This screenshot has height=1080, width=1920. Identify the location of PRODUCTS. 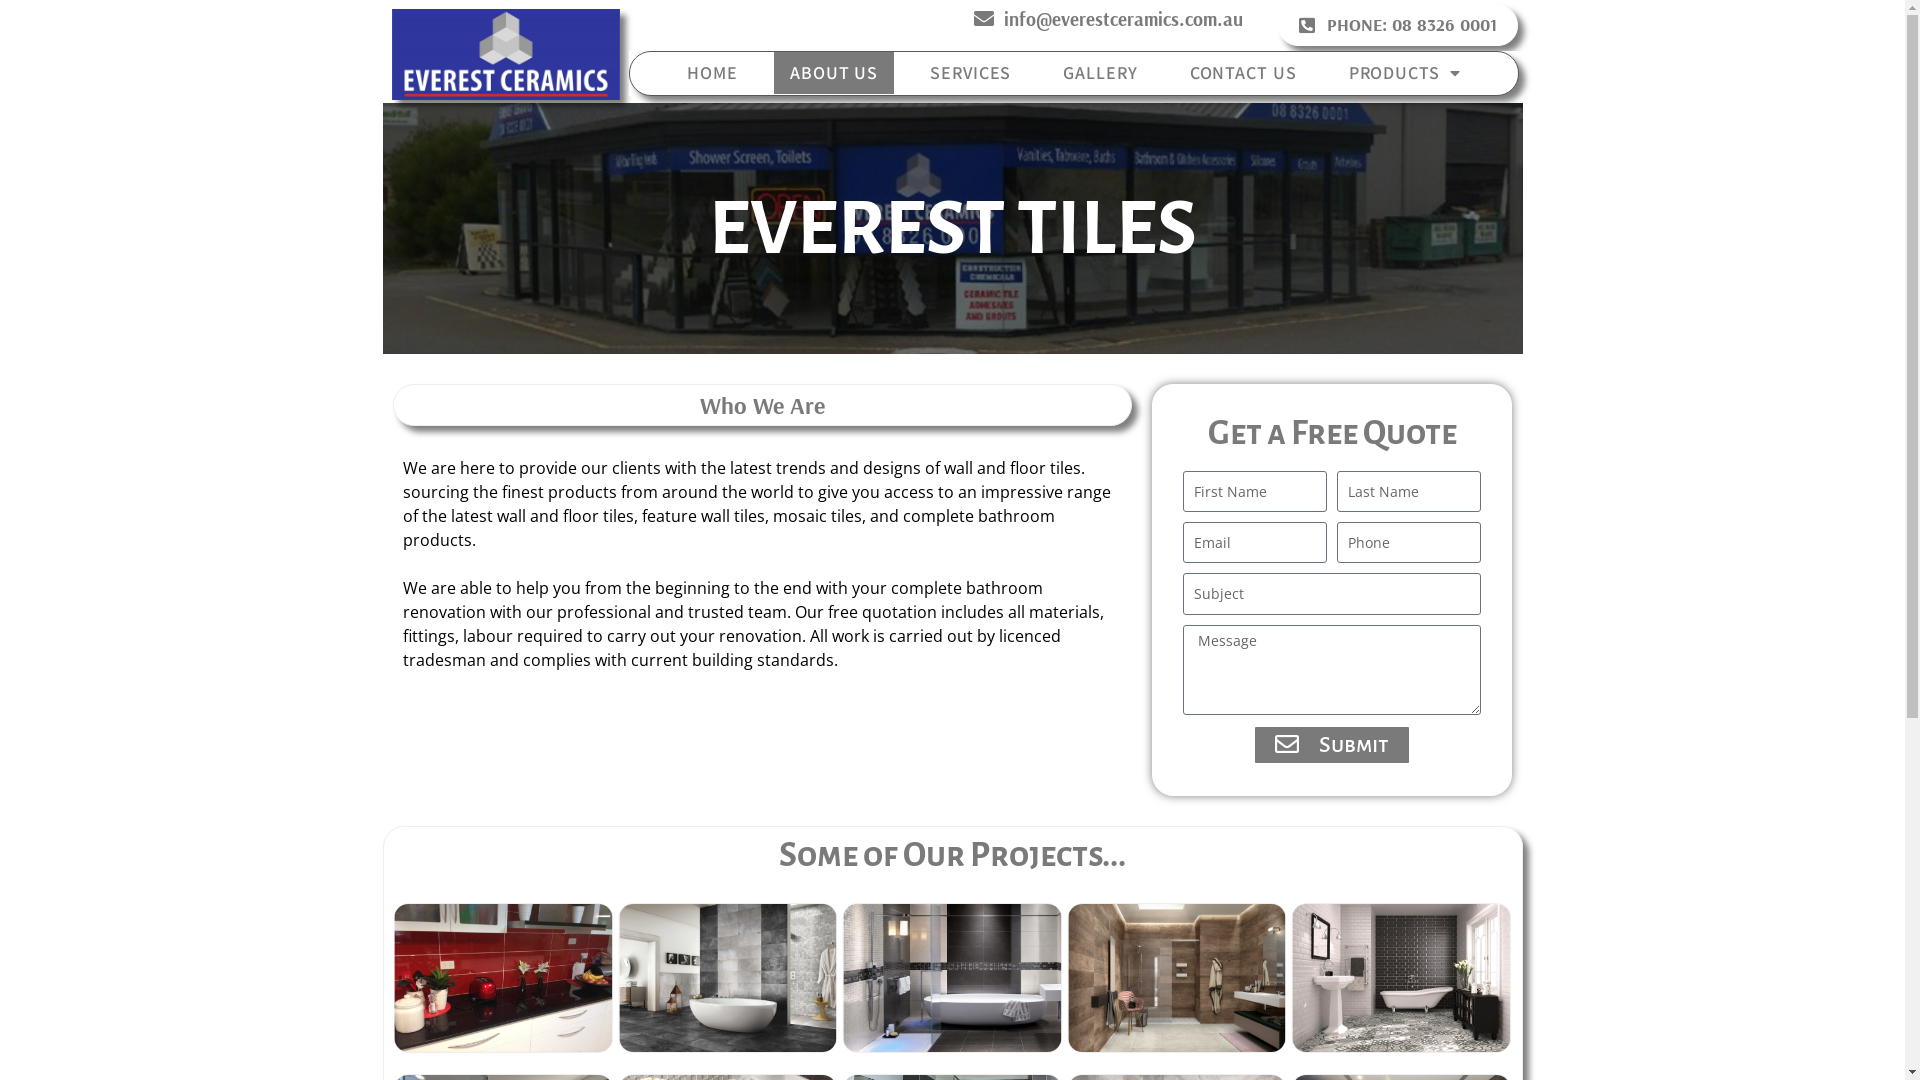
(1405, 74).